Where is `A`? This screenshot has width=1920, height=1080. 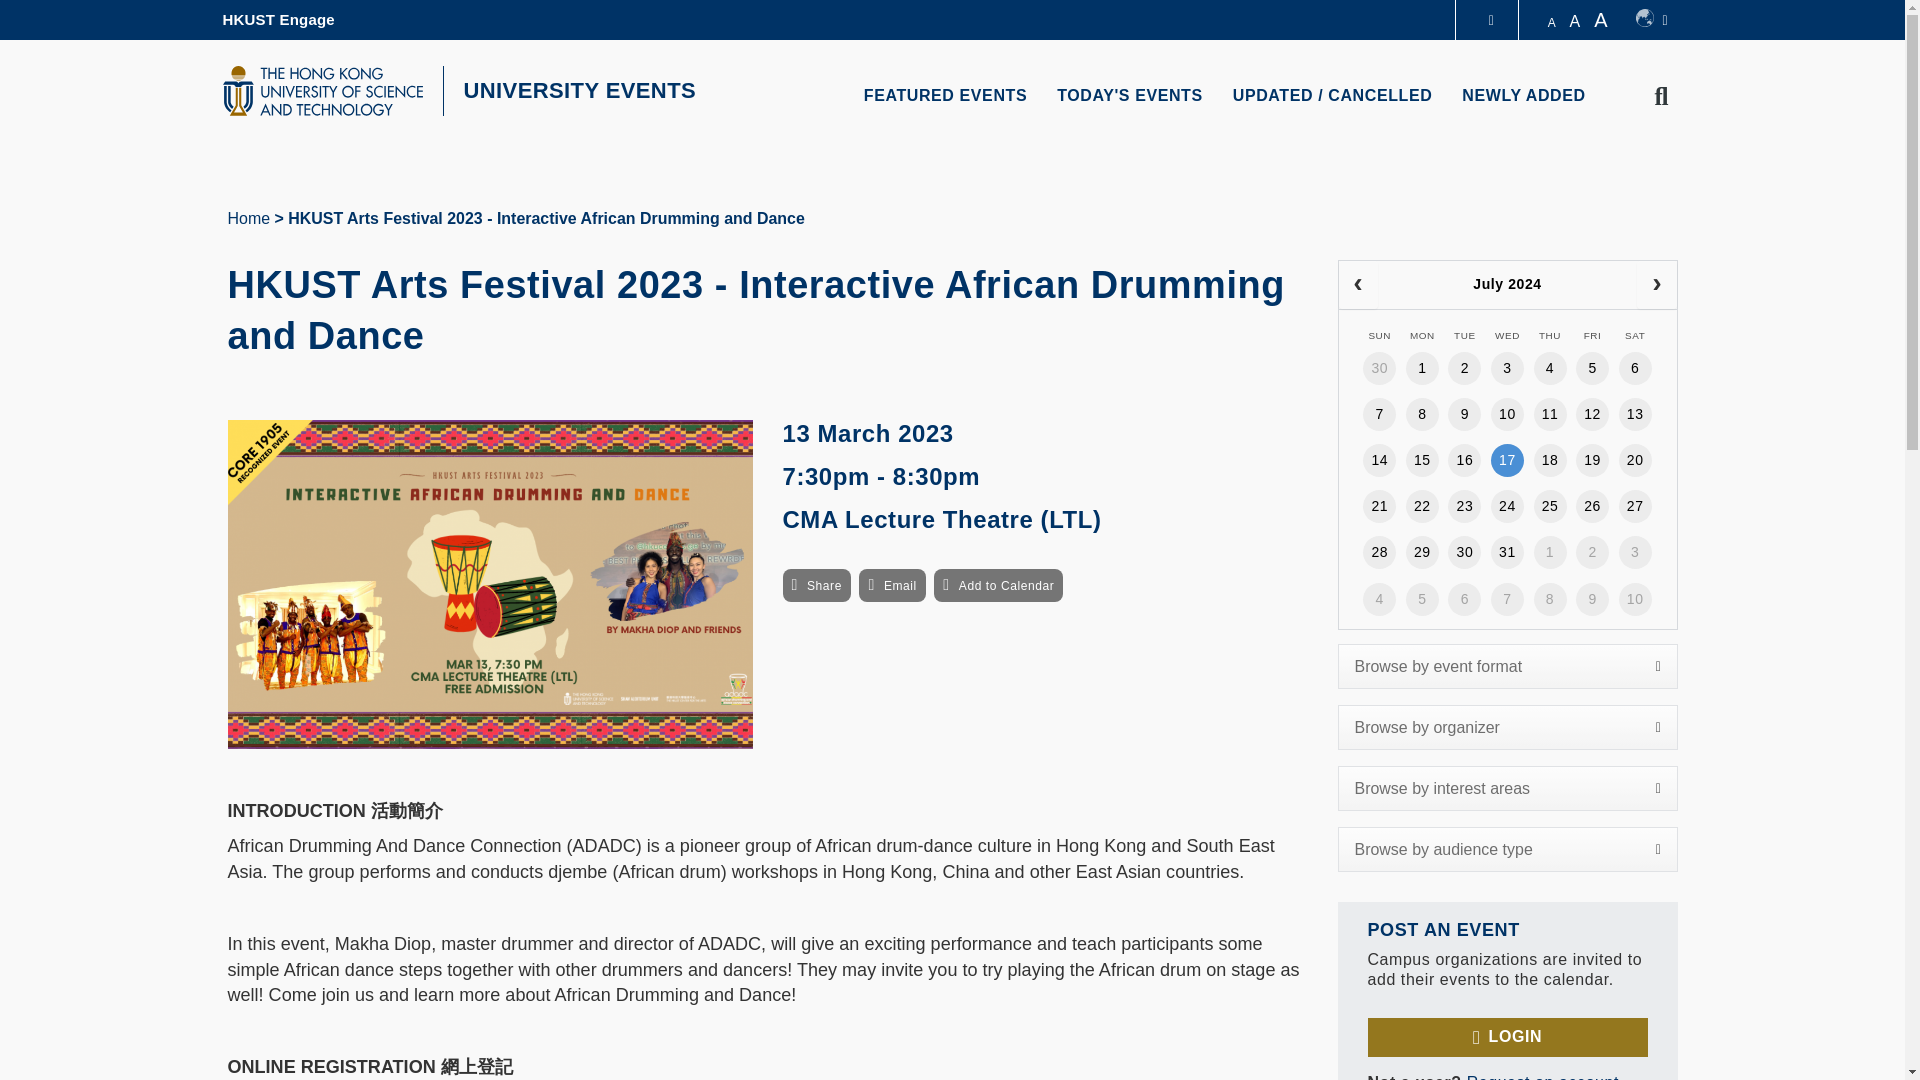 A is located at coordinates (1552, 23).